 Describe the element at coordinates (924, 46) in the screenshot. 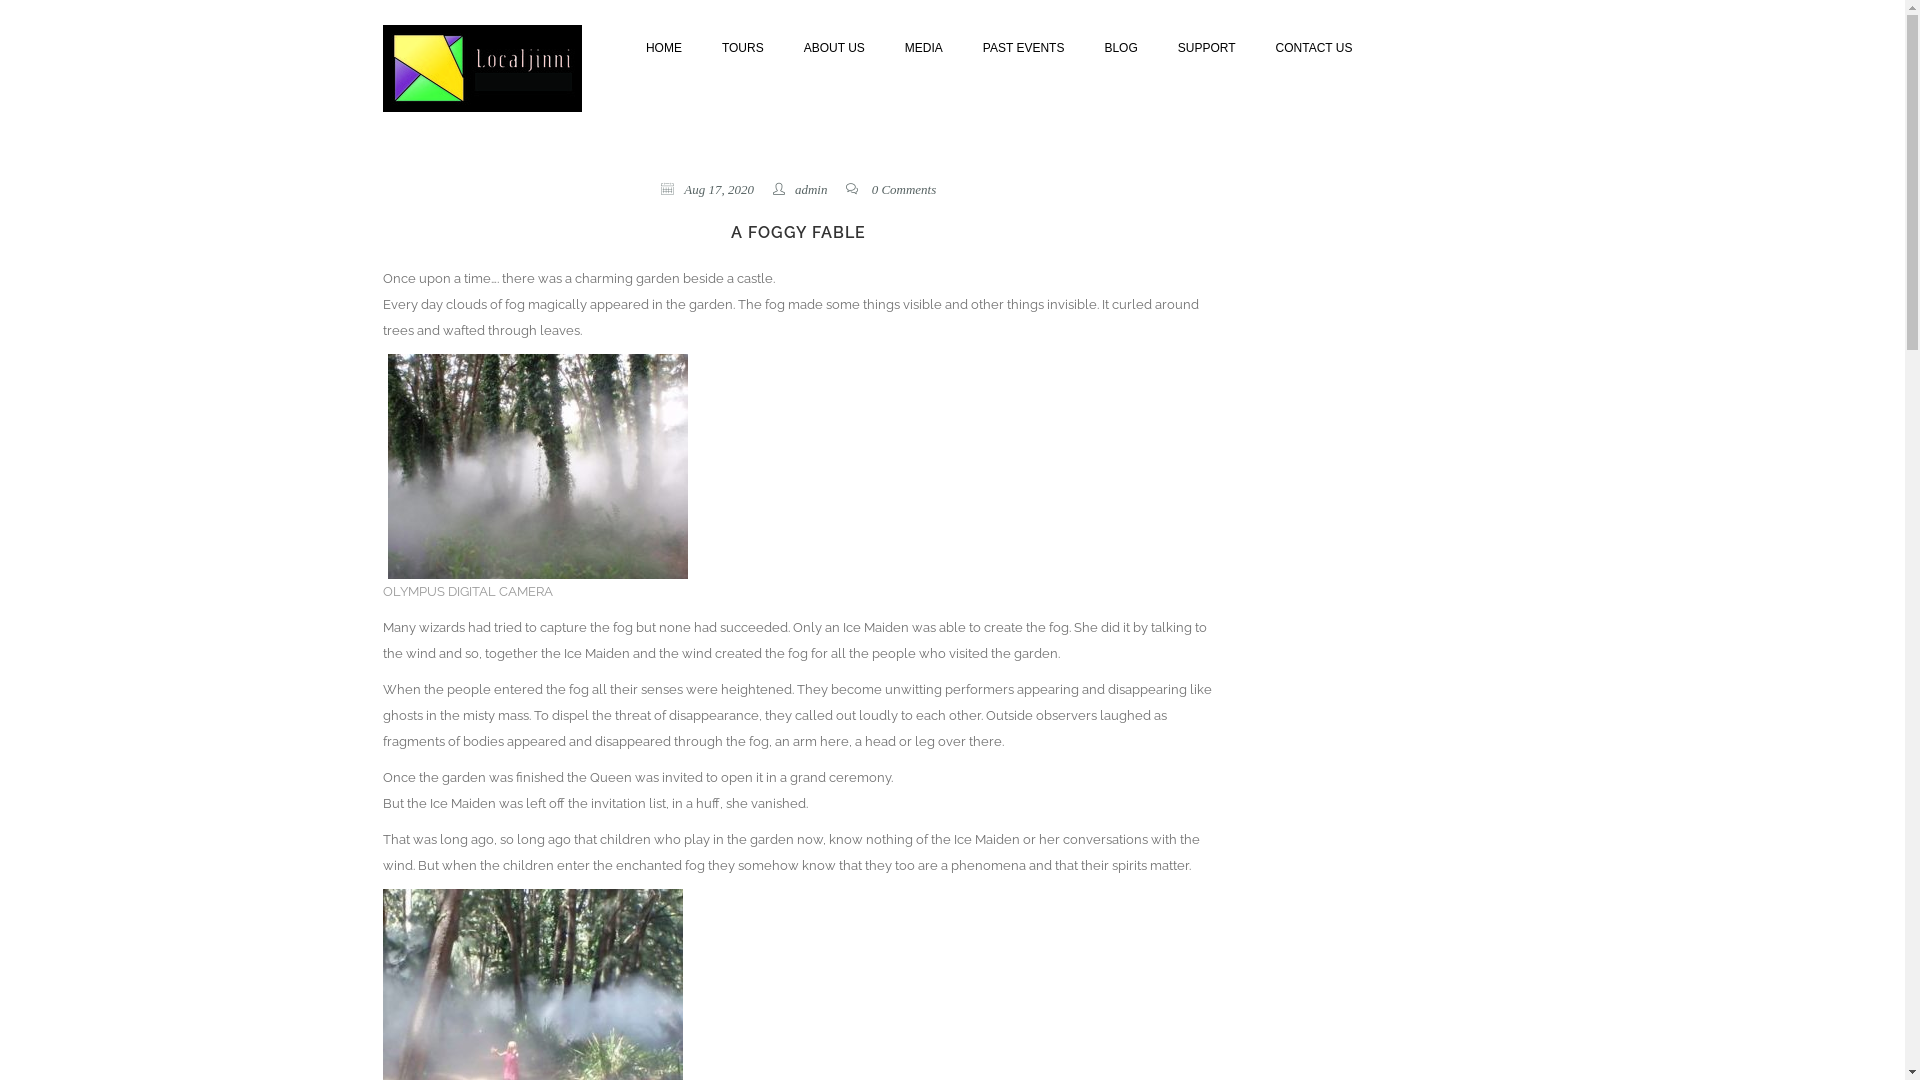

I see `MEDIA` at that location.